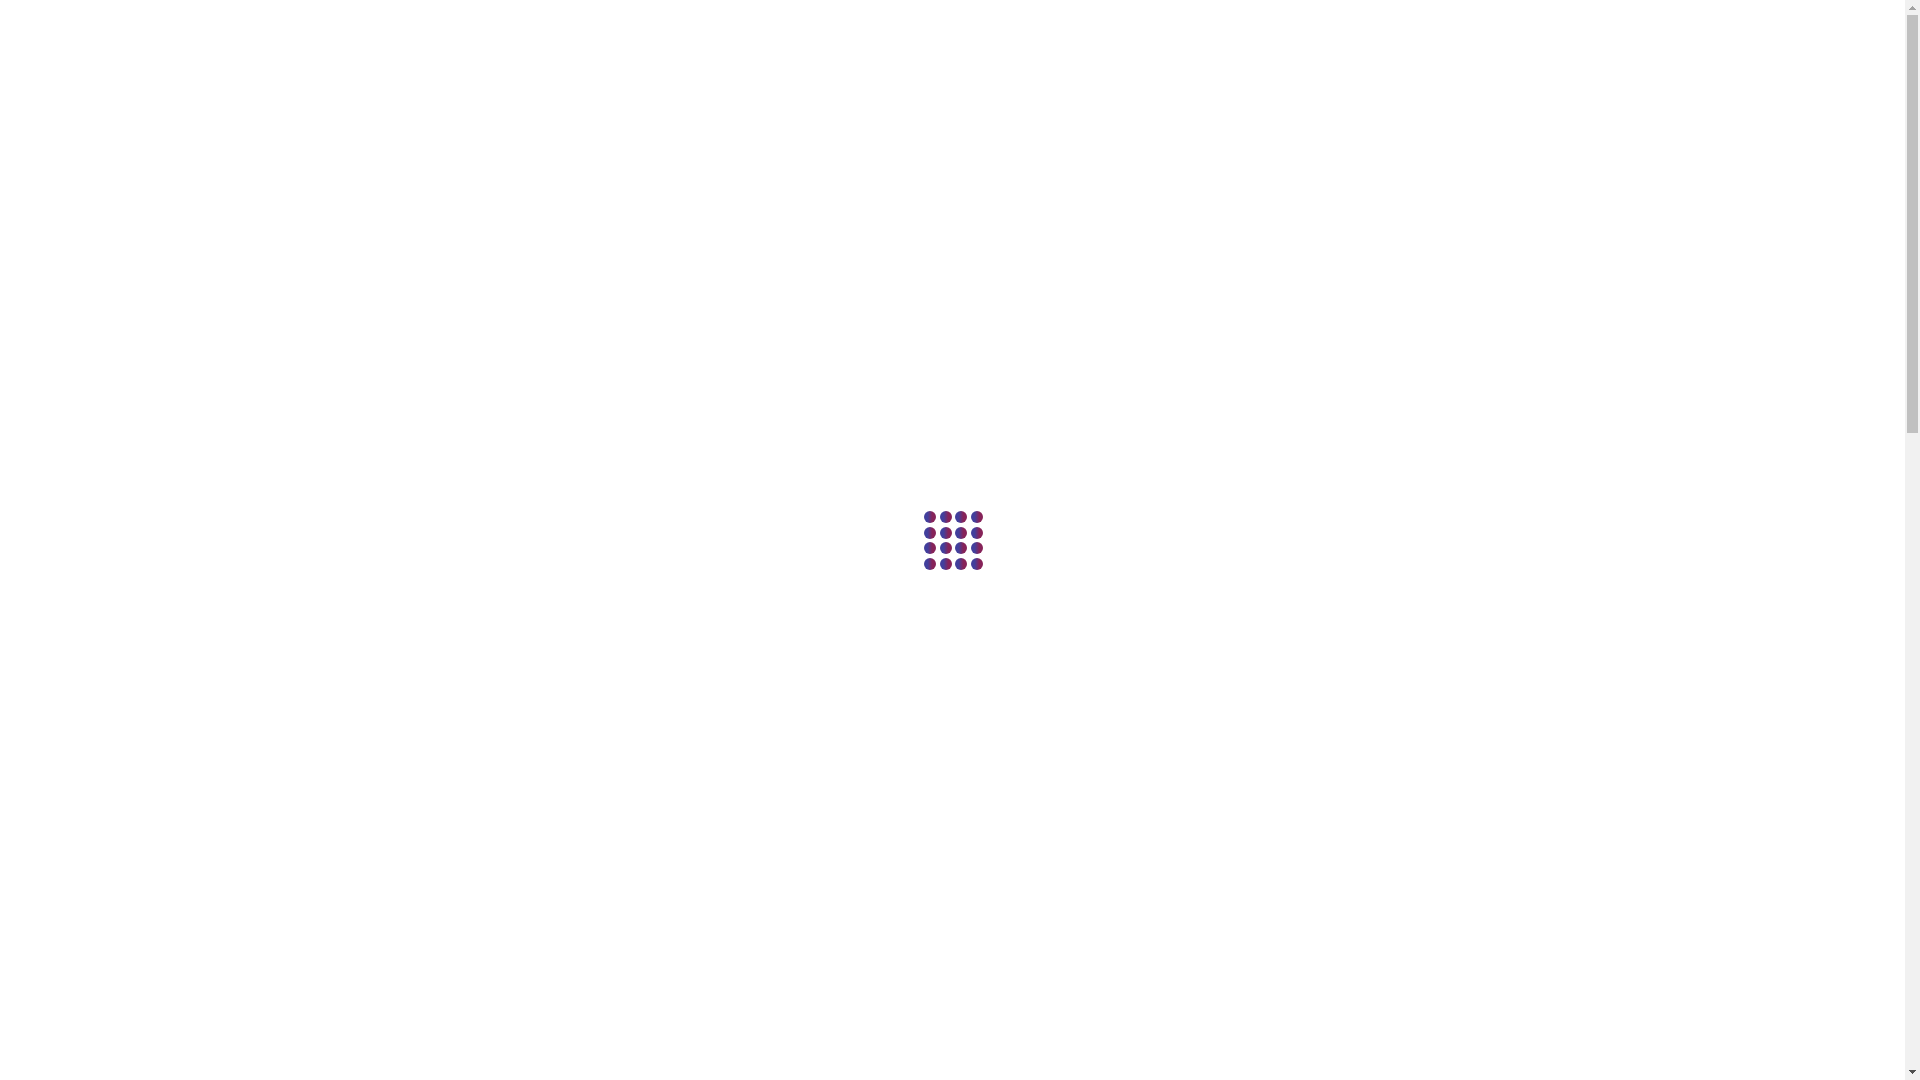  What do you see at coordinates (469, 480) in the screenshot?
I see `CONTACT` at bounding box center [469, 480].